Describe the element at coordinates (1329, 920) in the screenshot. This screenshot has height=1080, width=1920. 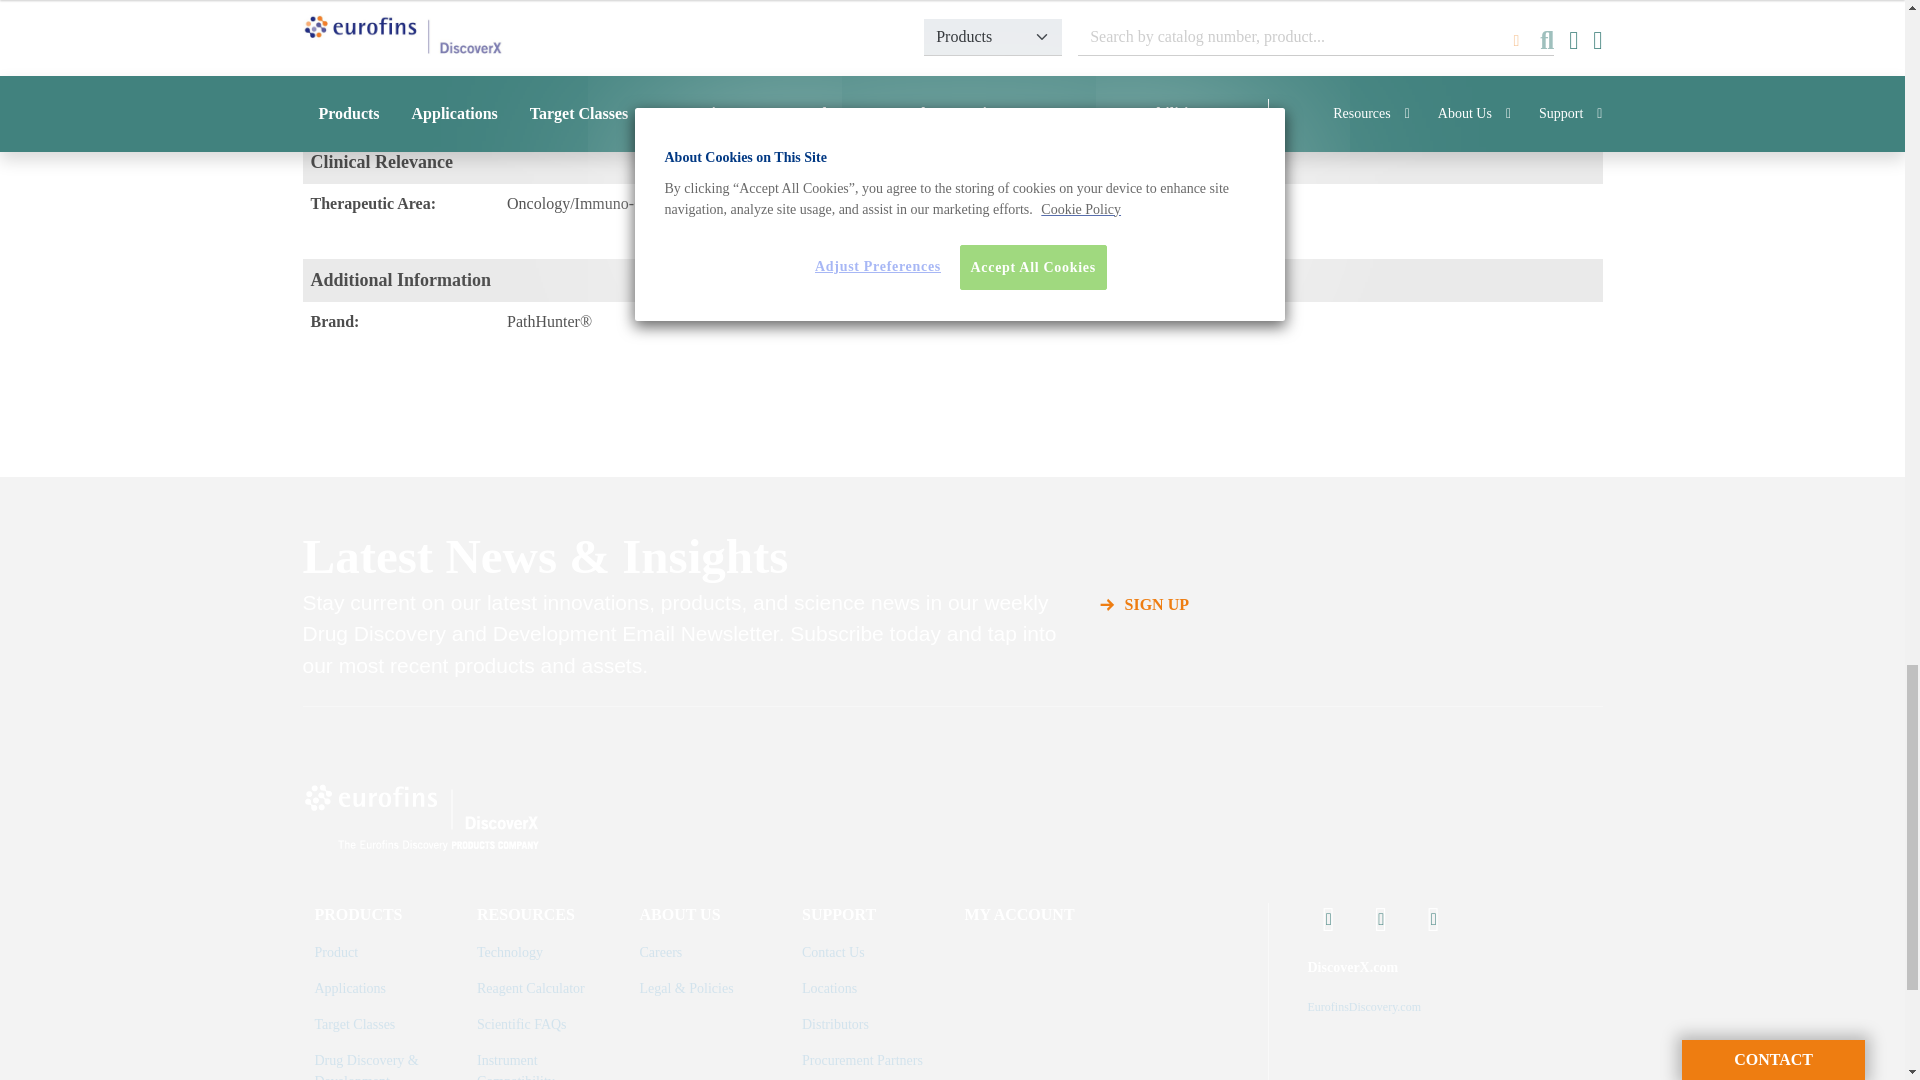
I see `Youtube` at that location.